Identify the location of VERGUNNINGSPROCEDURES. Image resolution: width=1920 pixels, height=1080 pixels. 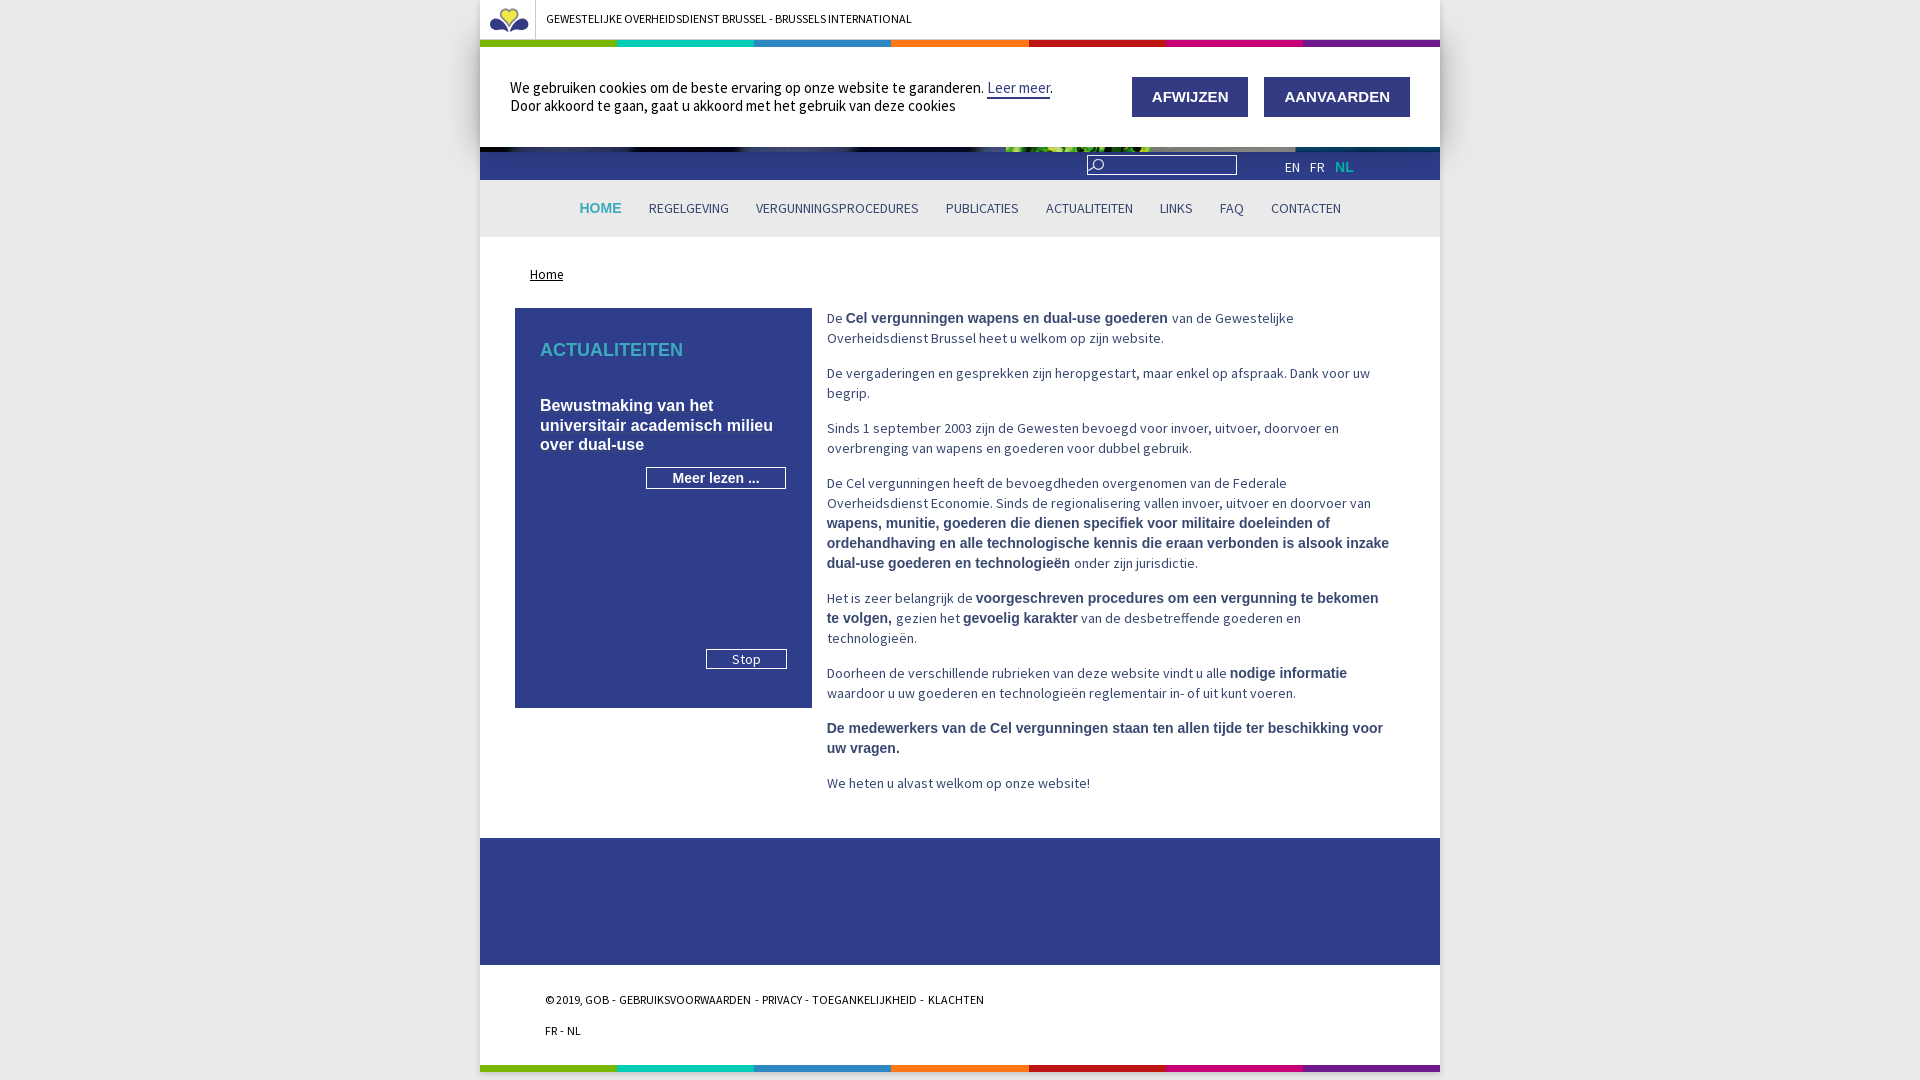
(838, 208).